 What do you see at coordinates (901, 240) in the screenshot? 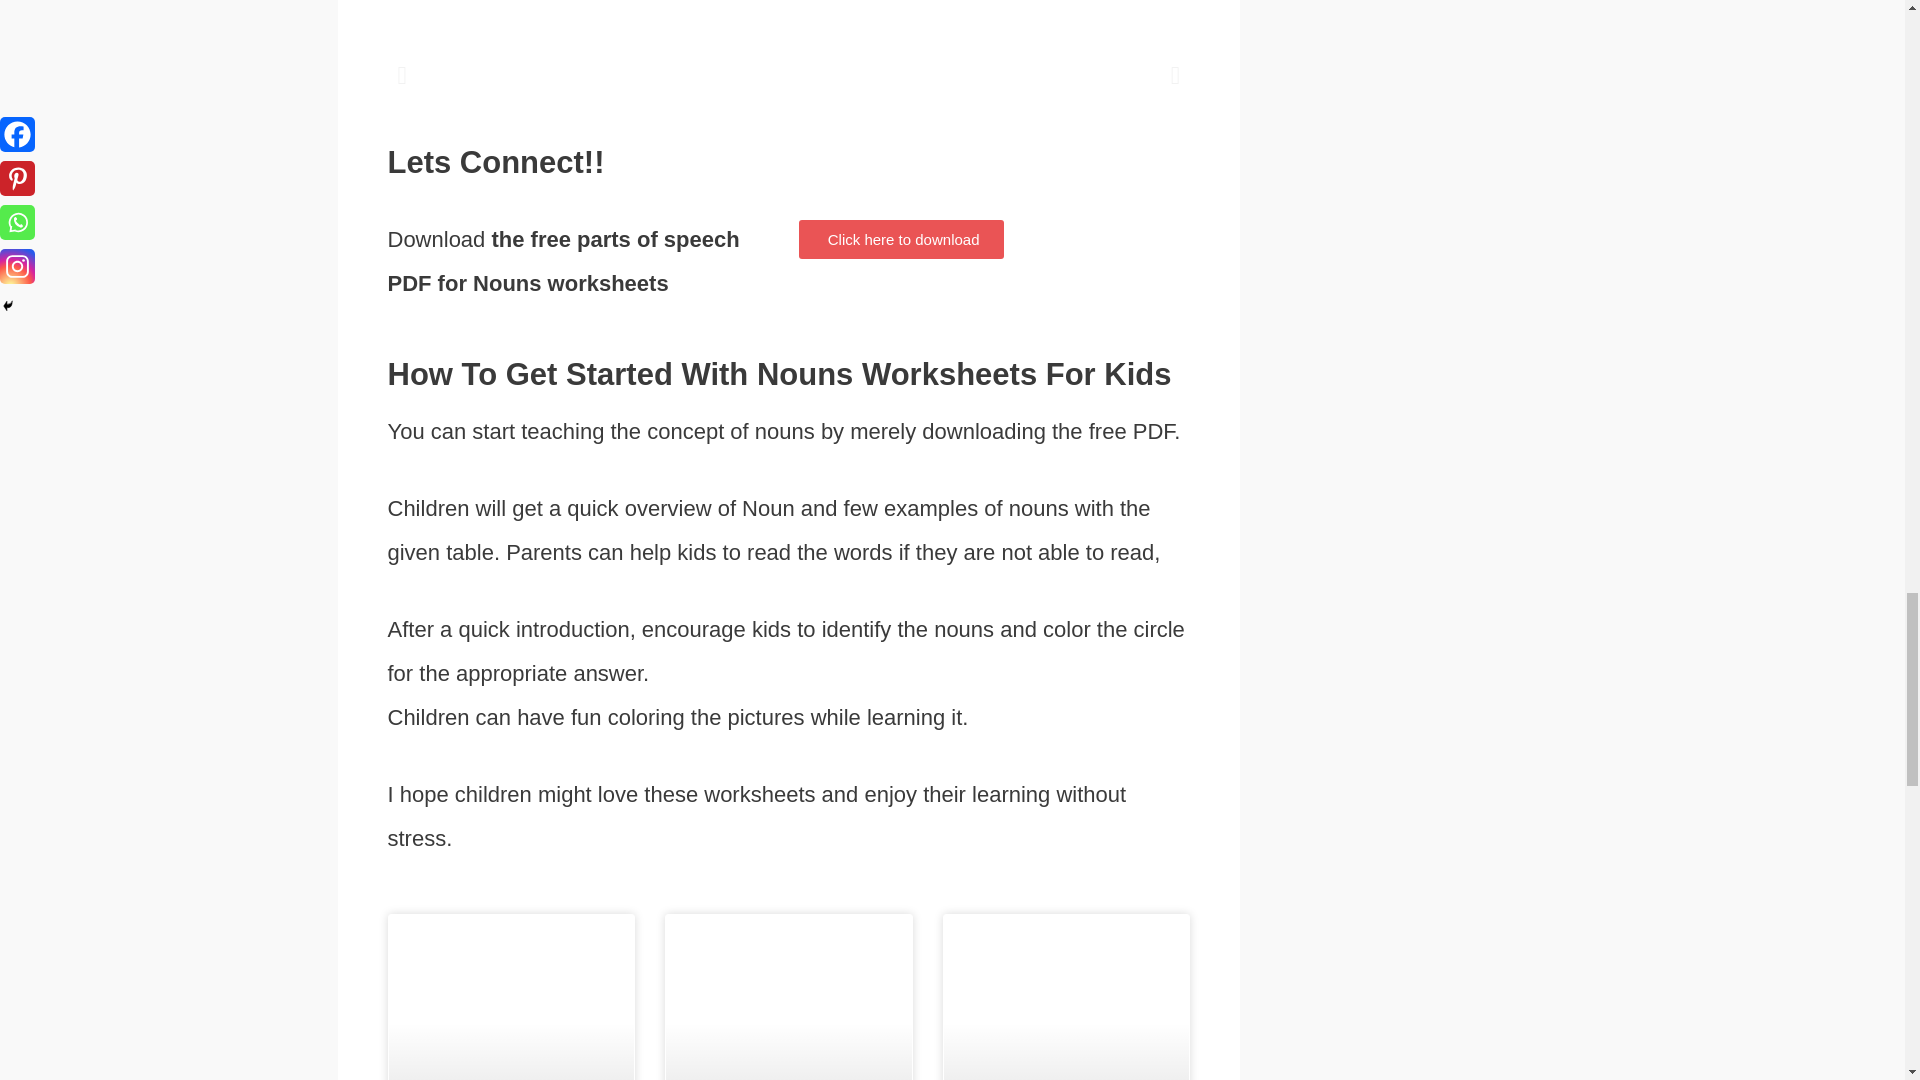
I see `Click here to download` at bounding box center [901, 240].